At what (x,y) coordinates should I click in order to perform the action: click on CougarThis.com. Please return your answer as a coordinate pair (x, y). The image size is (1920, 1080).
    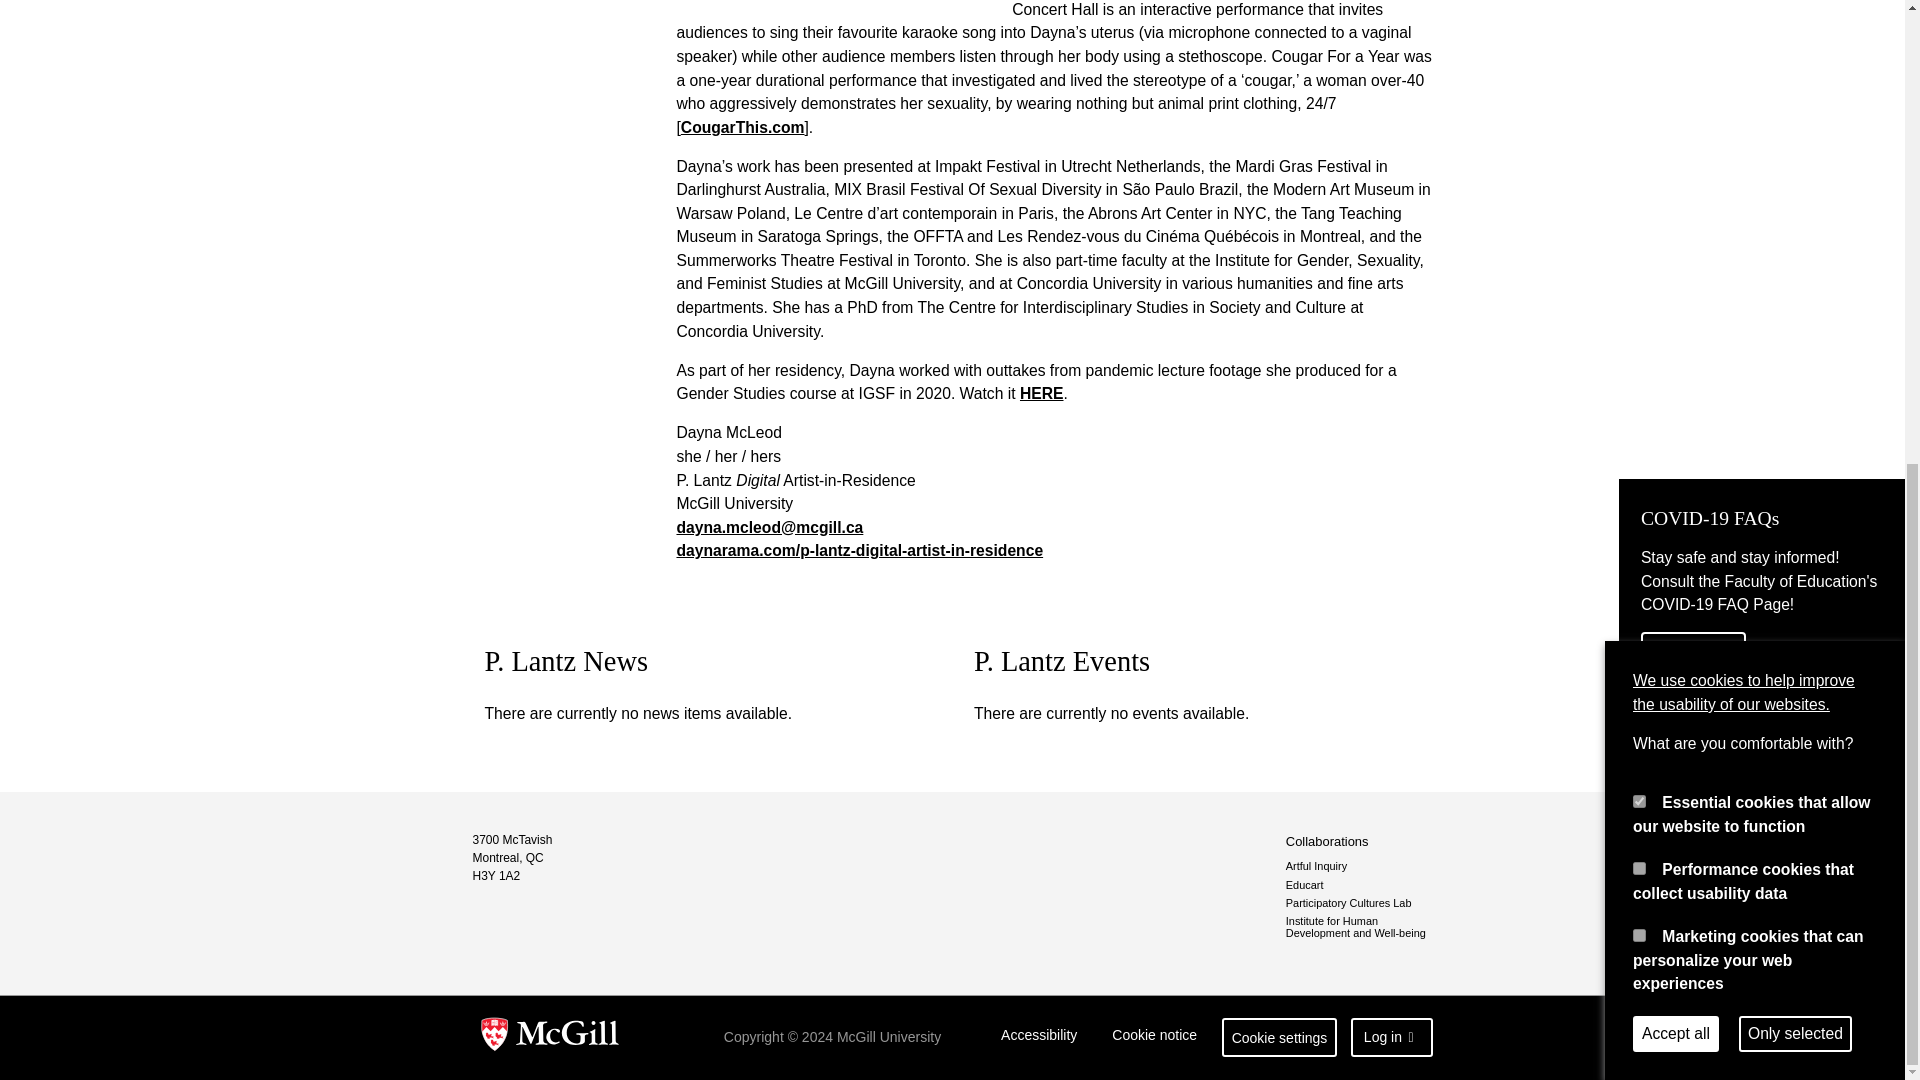
    Looking at the image, I should click on (742, 127).